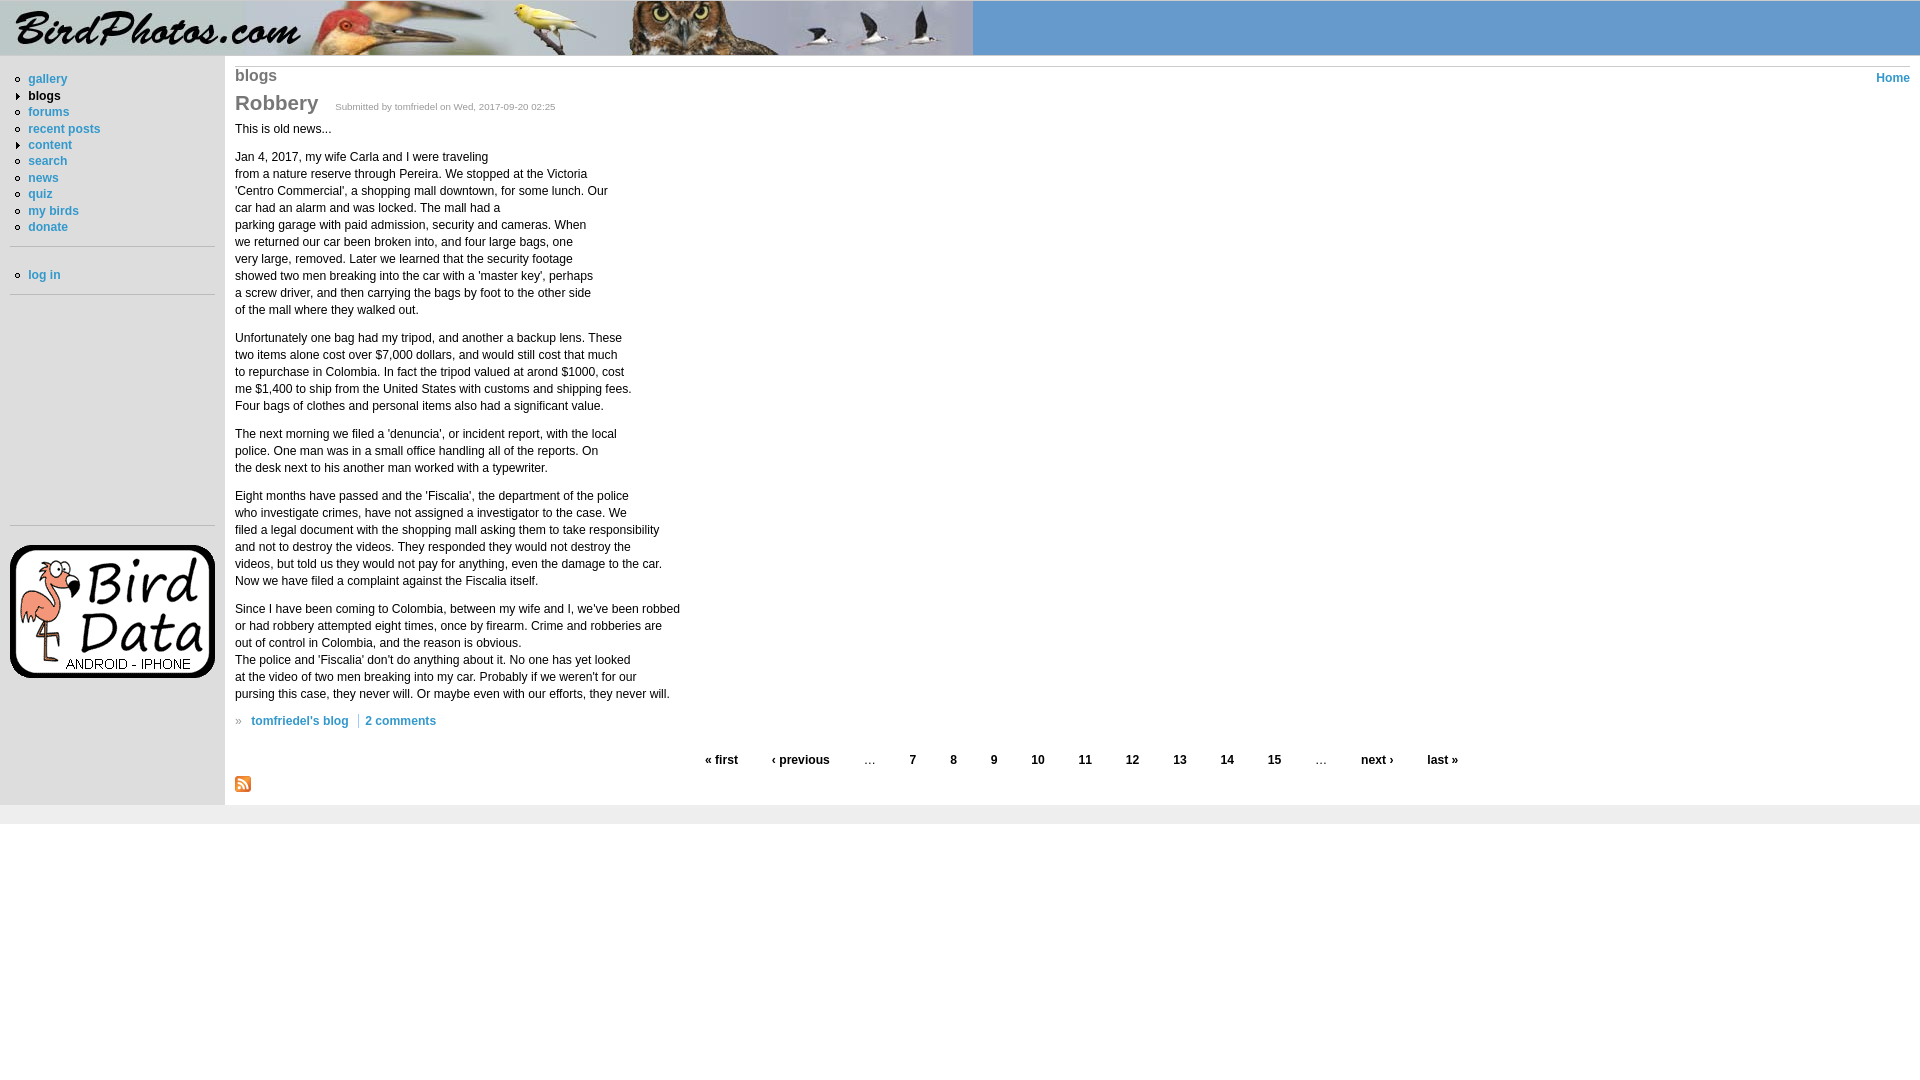  Describe the element at coordinates (48, 161) in the screenshot. I see `search` at that location.